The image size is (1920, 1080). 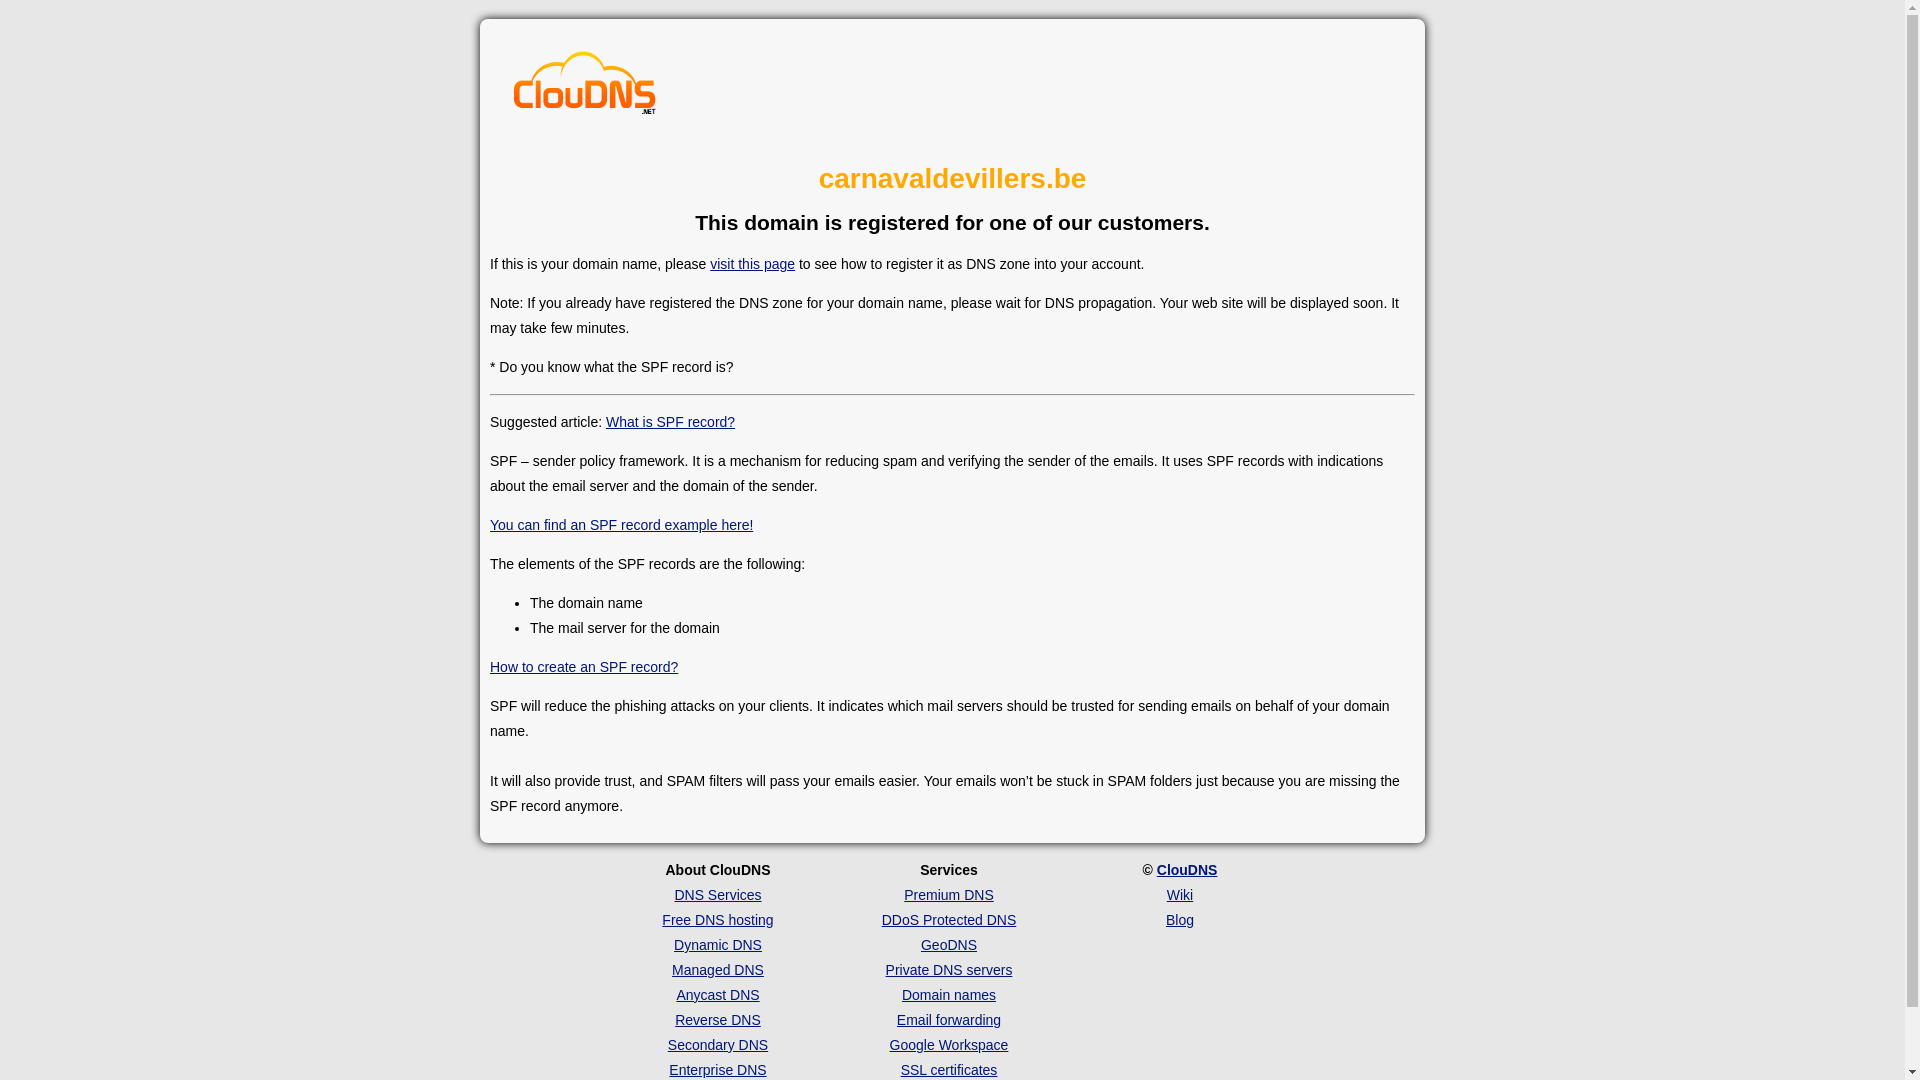 What do you see at coordinates (950, 1045) in the screenshot?
I see `Google Workspace` at bounding box center [950, 1045].